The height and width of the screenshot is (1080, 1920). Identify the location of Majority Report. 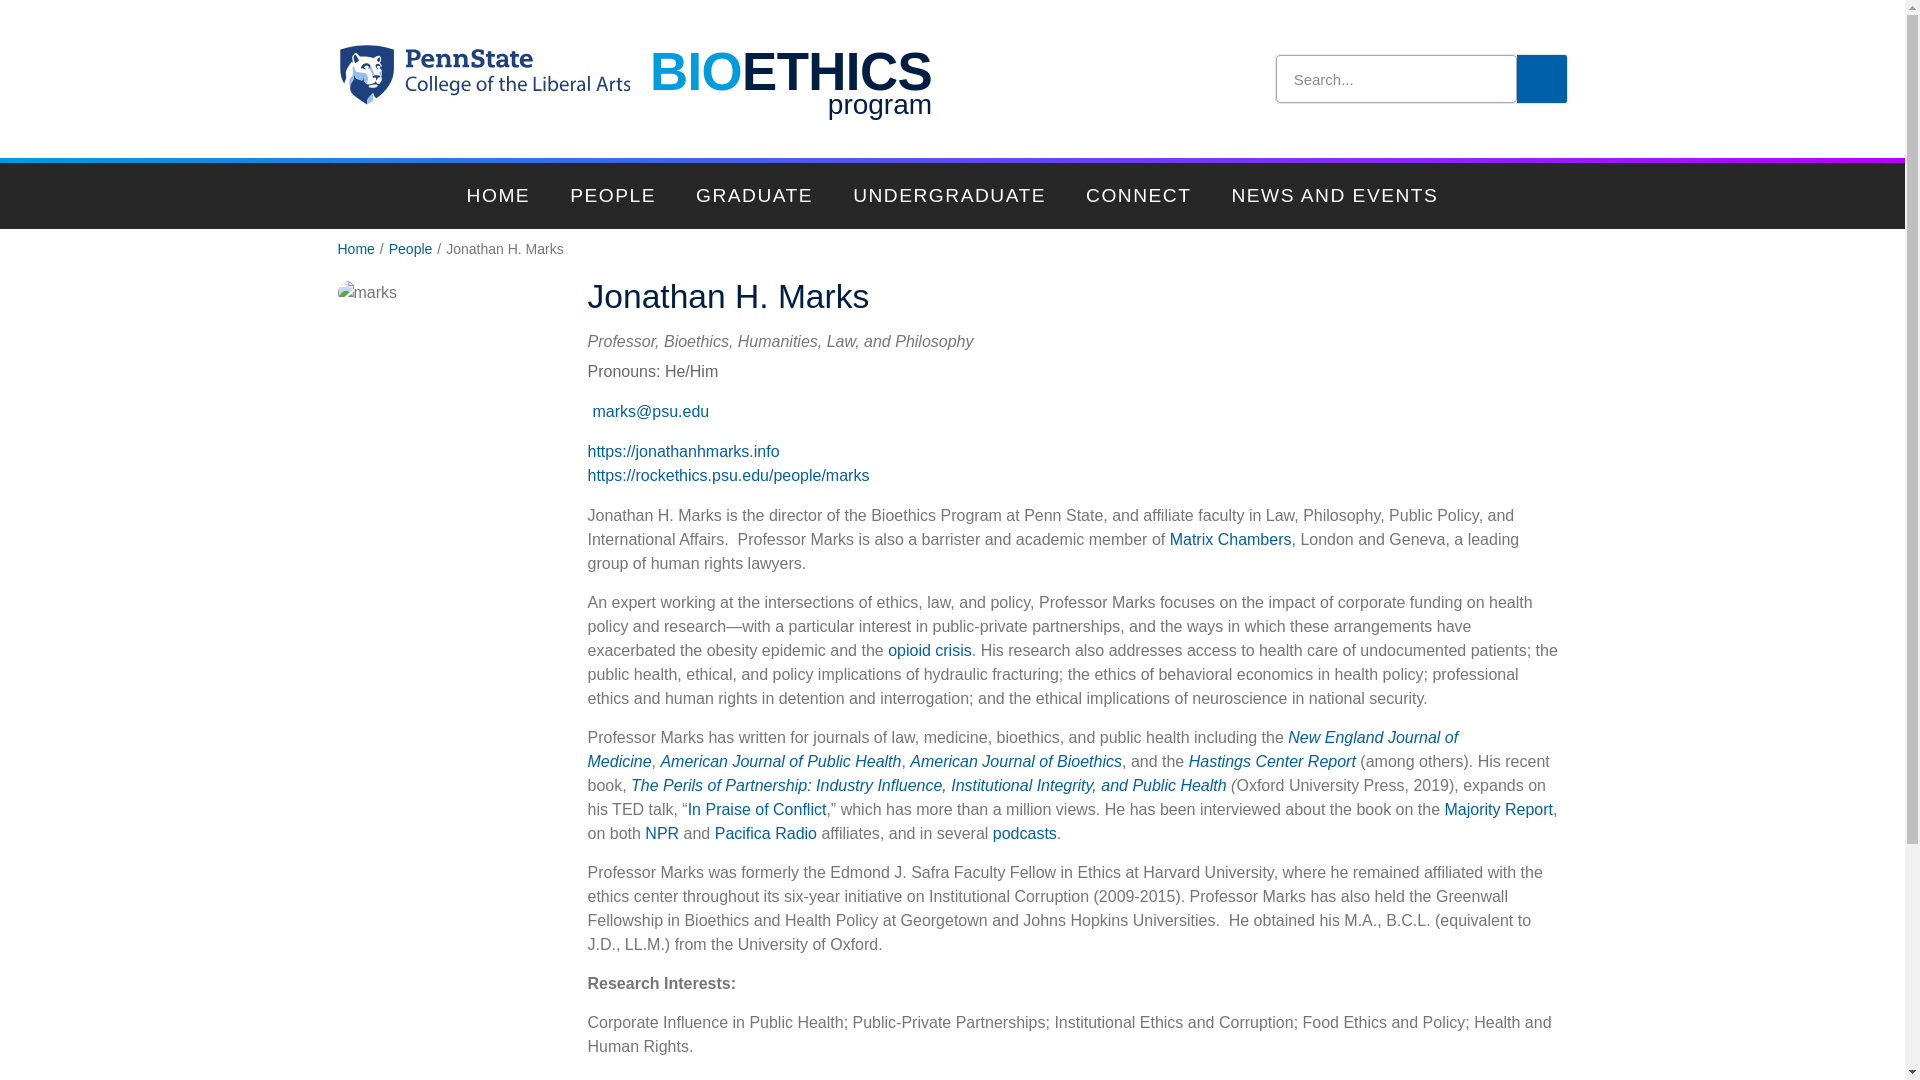
(1499, 809).